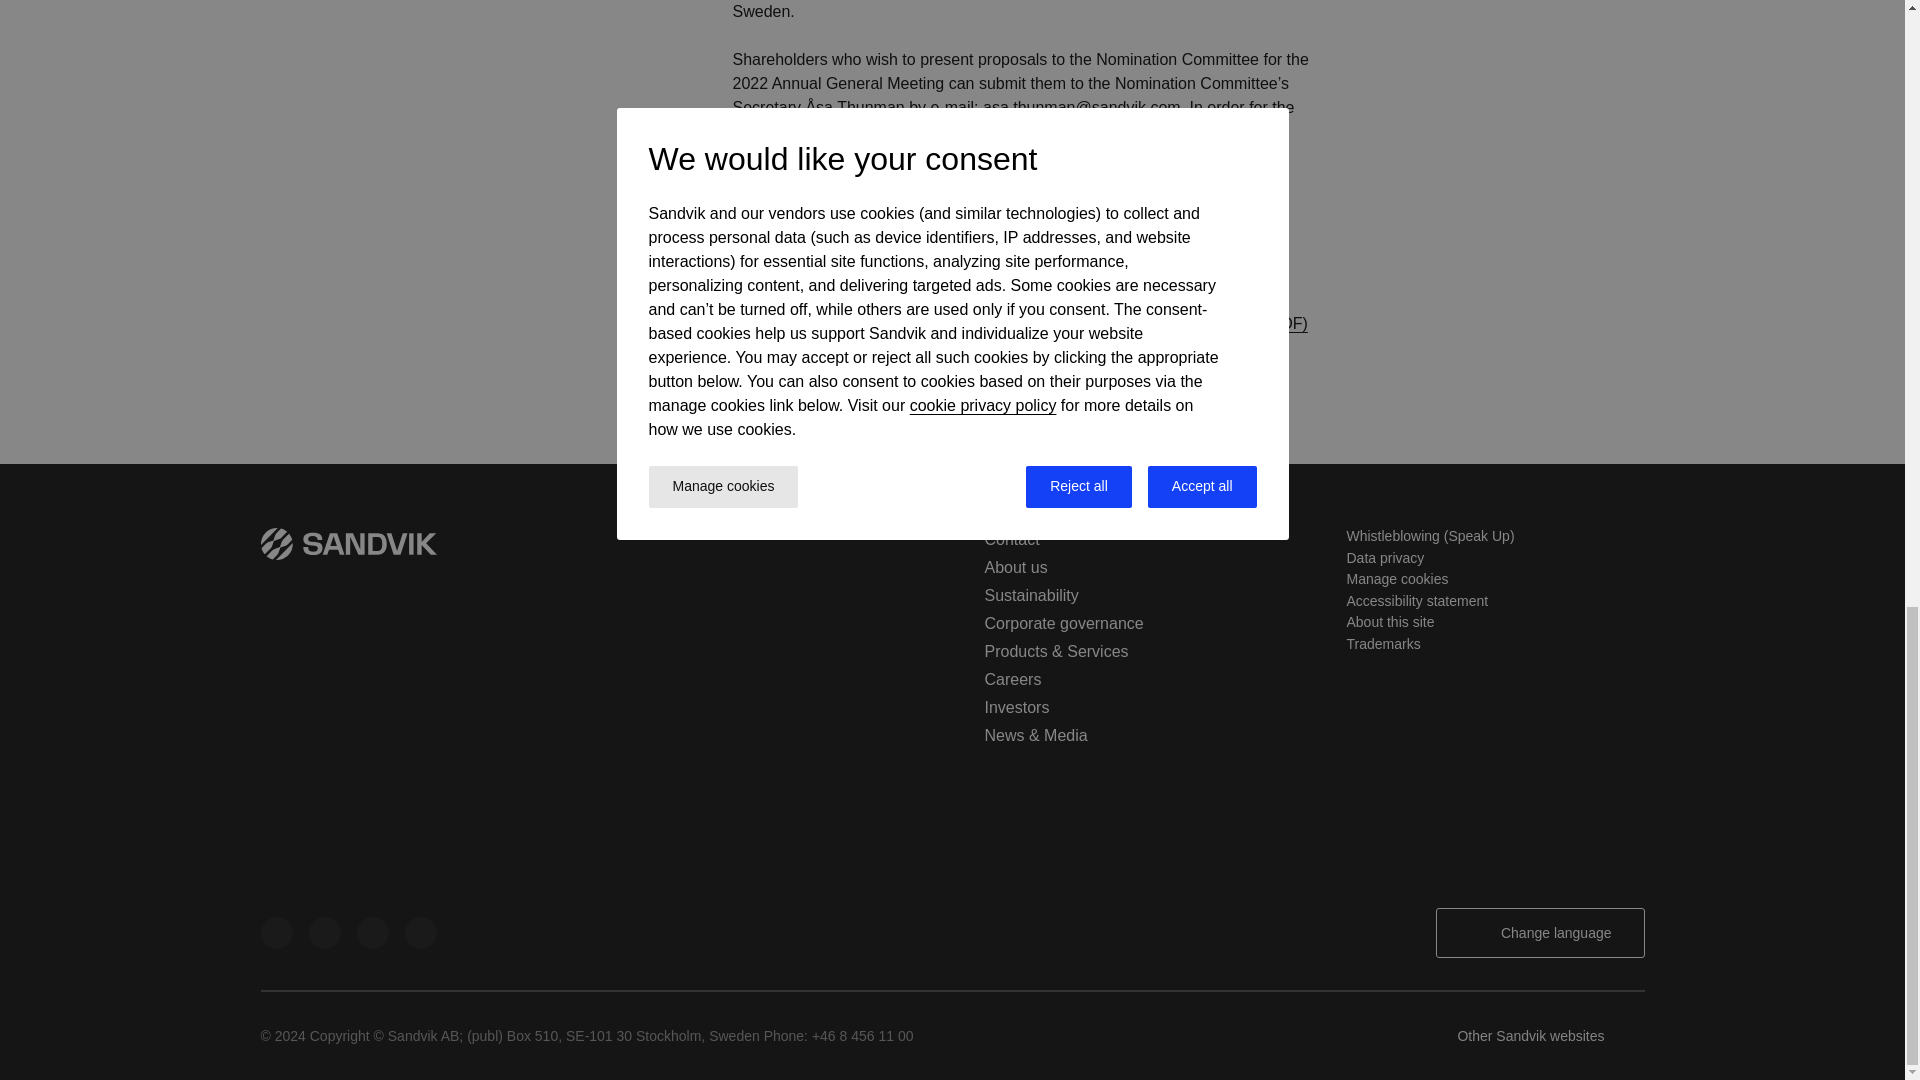  I want to click on Careers, so click(1012, 678).